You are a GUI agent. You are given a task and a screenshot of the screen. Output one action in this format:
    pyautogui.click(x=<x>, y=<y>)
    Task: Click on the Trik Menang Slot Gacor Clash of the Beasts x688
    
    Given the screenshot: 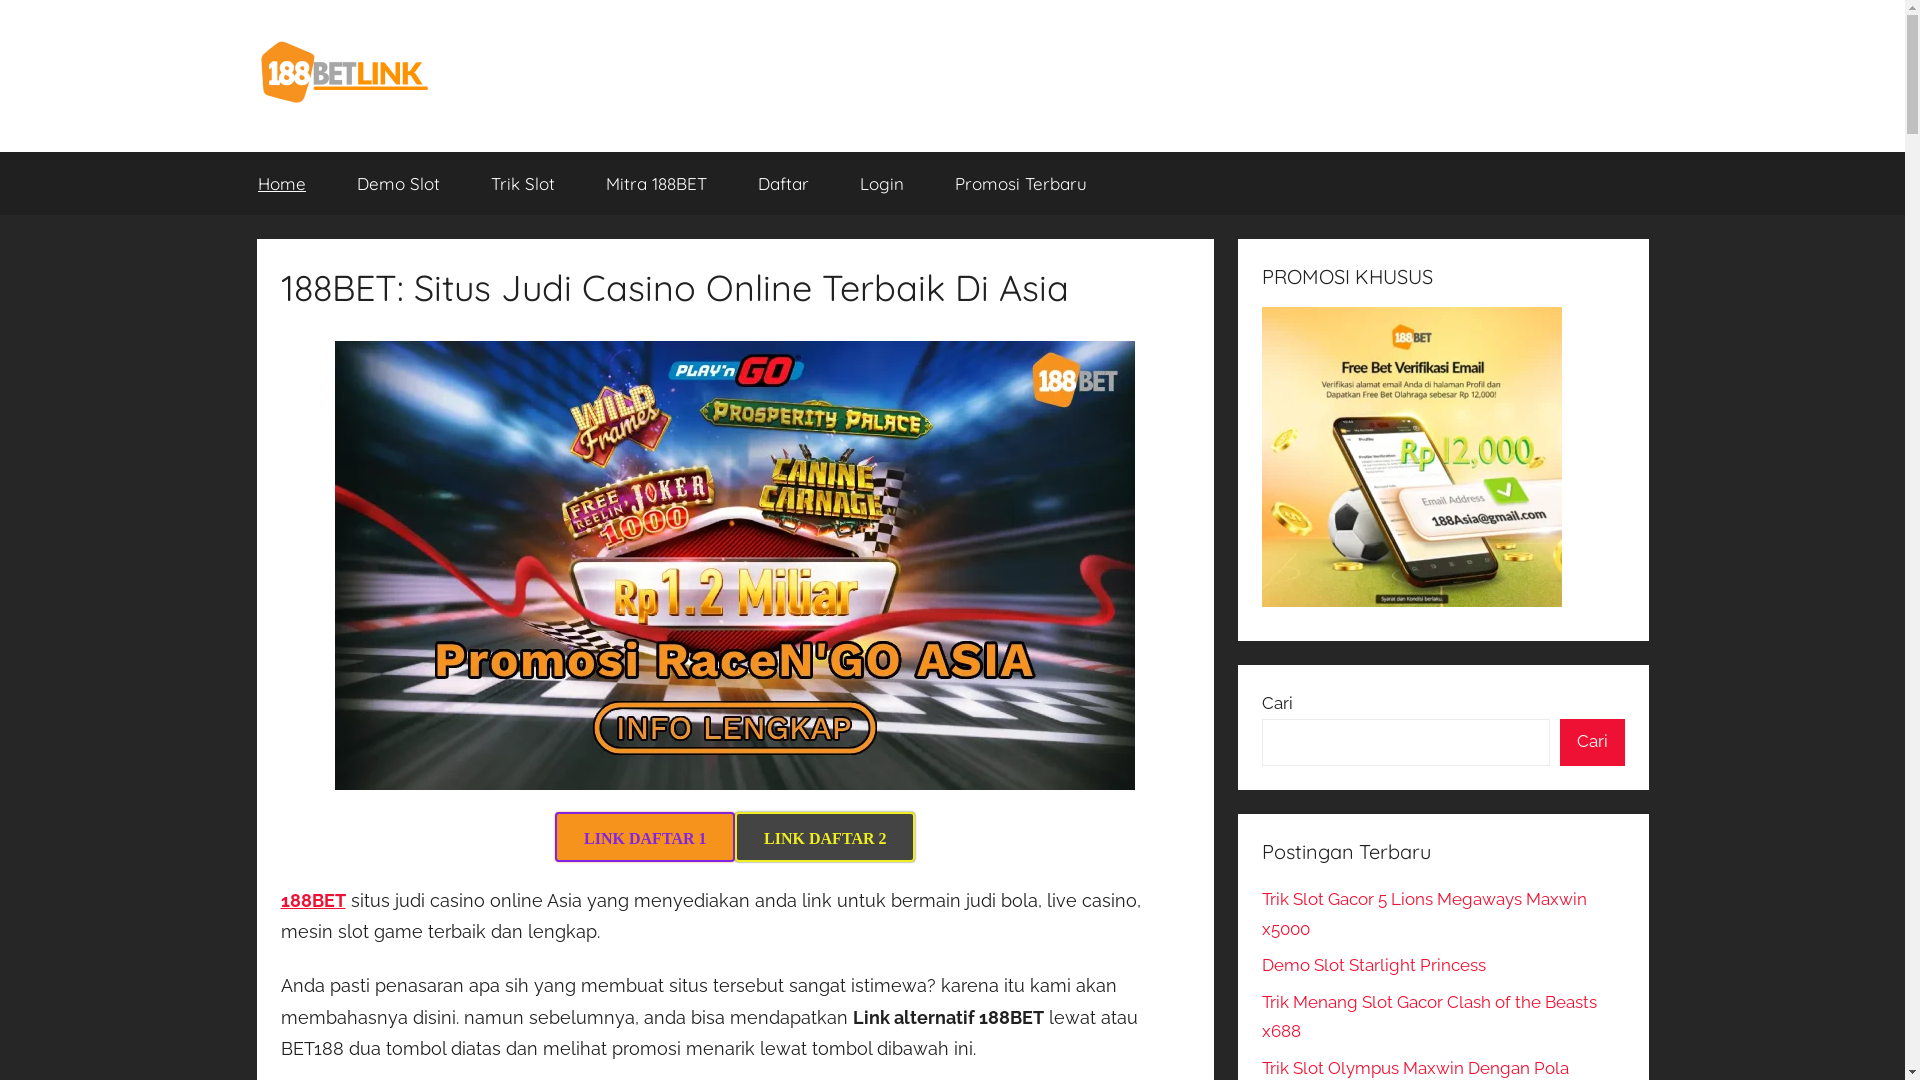 What is the action you would take?
    pyautogui.click(x=1430, y=1017)
    